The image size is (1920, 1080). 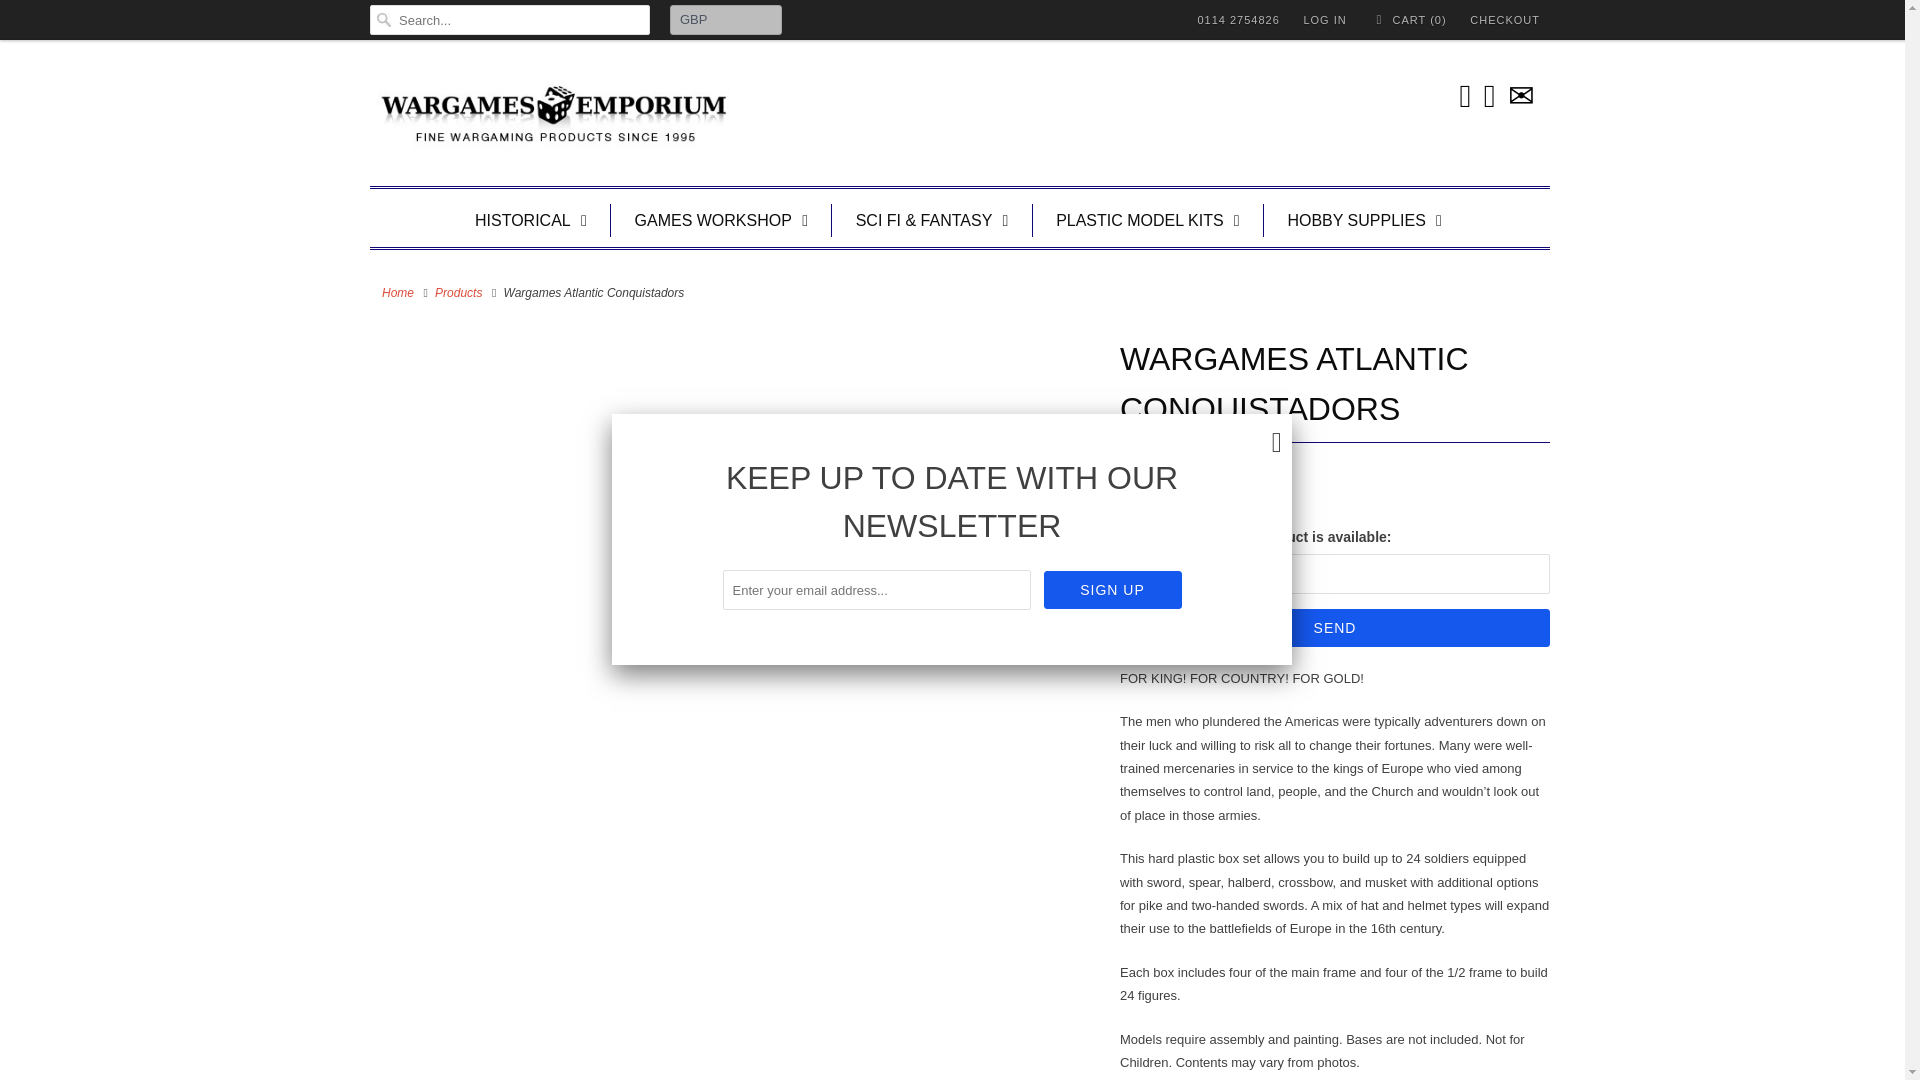 I want to click on Products, so click(x=458, y=293).